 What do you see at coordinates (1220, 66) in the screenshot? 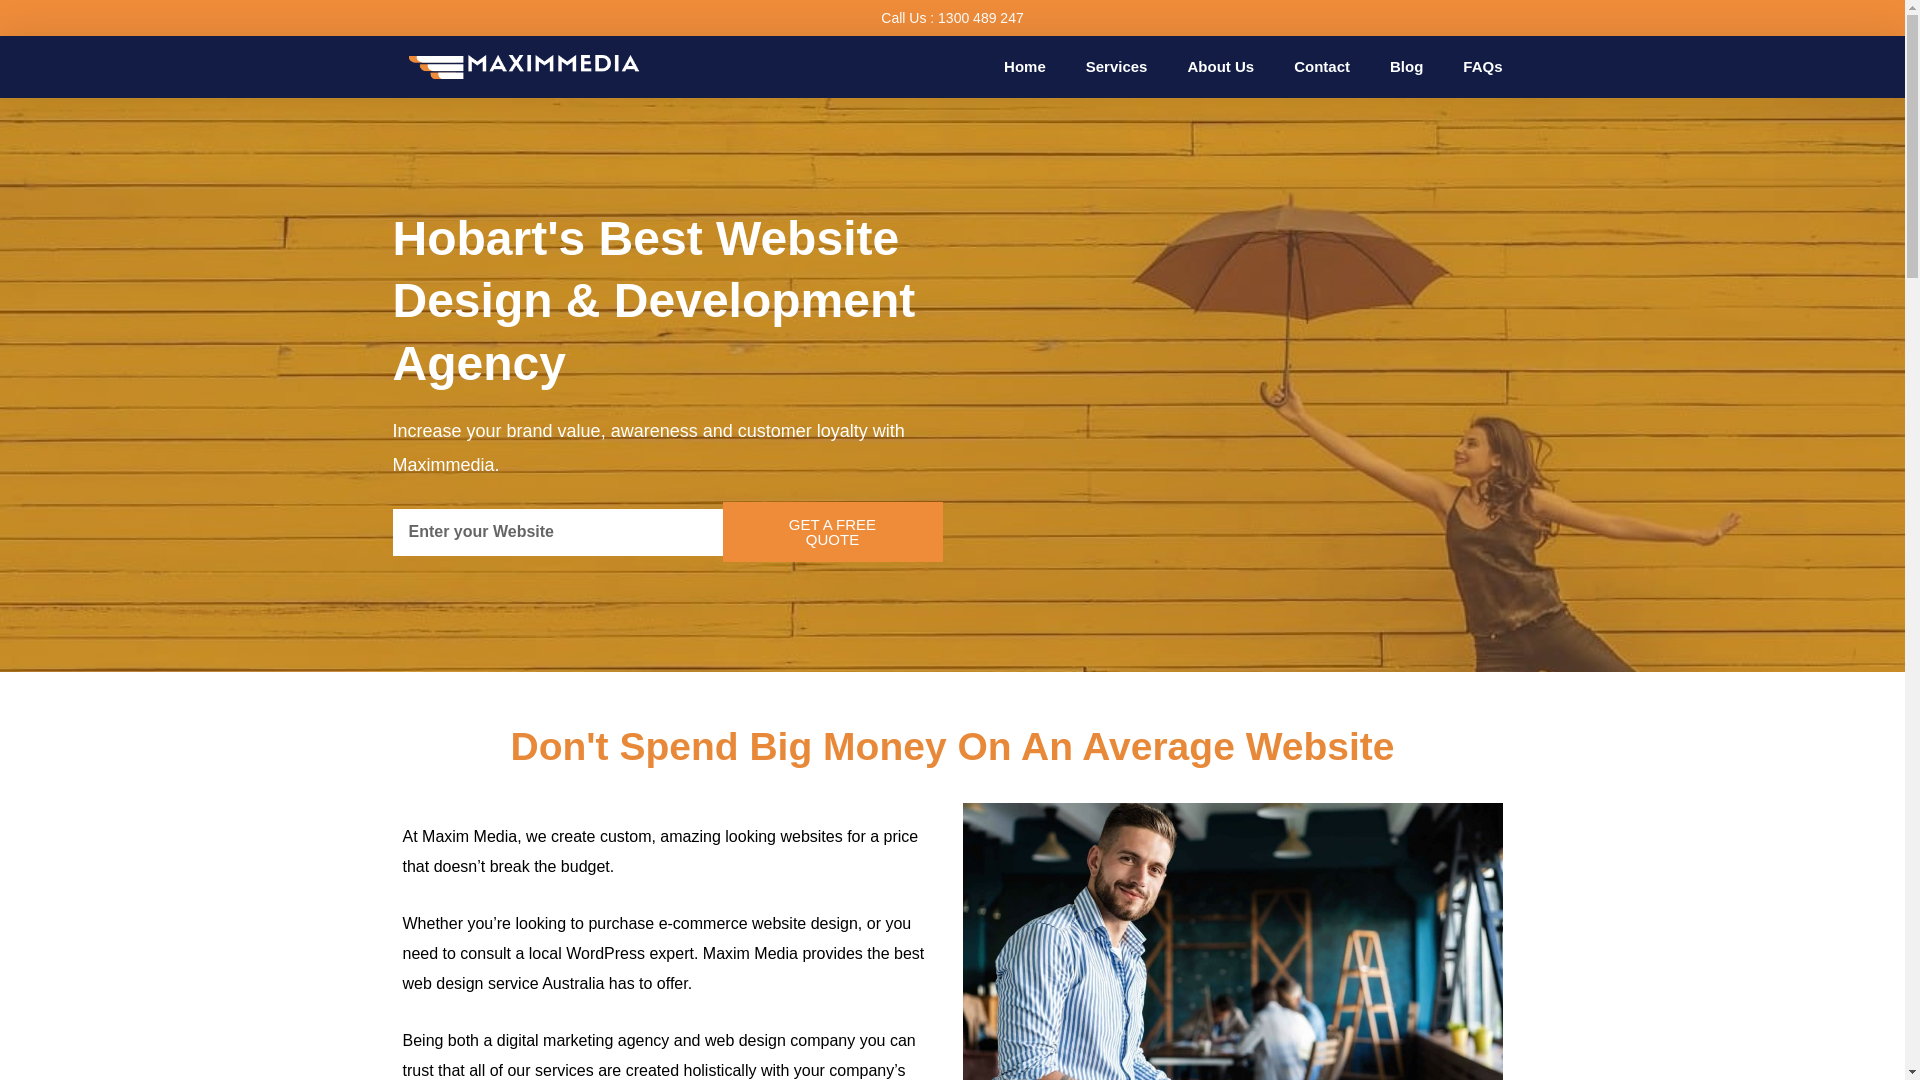
I see `About Us` at bounding box center [1220, 66].